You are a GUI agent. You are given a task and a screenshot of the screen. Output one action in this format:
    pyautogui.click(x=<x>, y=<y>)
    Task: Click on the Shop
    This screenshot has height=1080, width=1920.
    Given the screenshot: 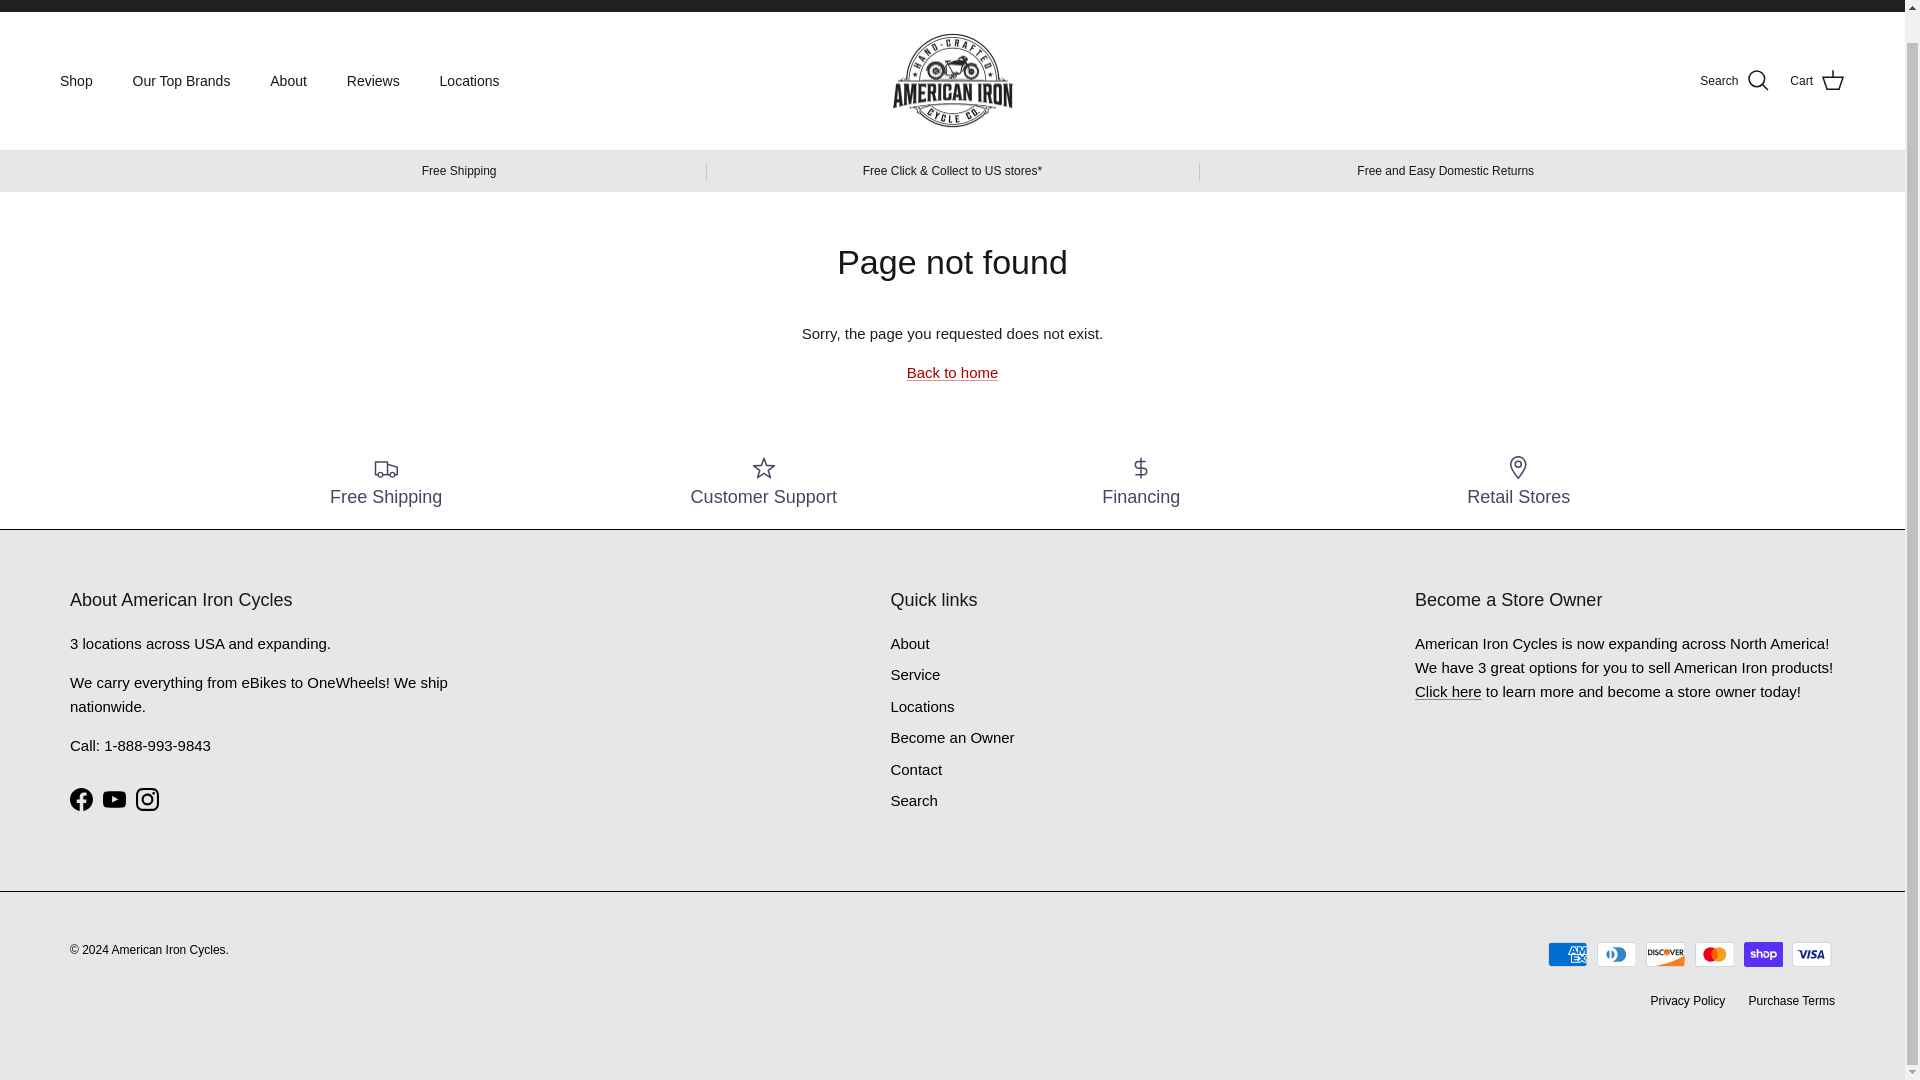 What is the action you would take?
    pyautogui.click(x=76, y=81)
    